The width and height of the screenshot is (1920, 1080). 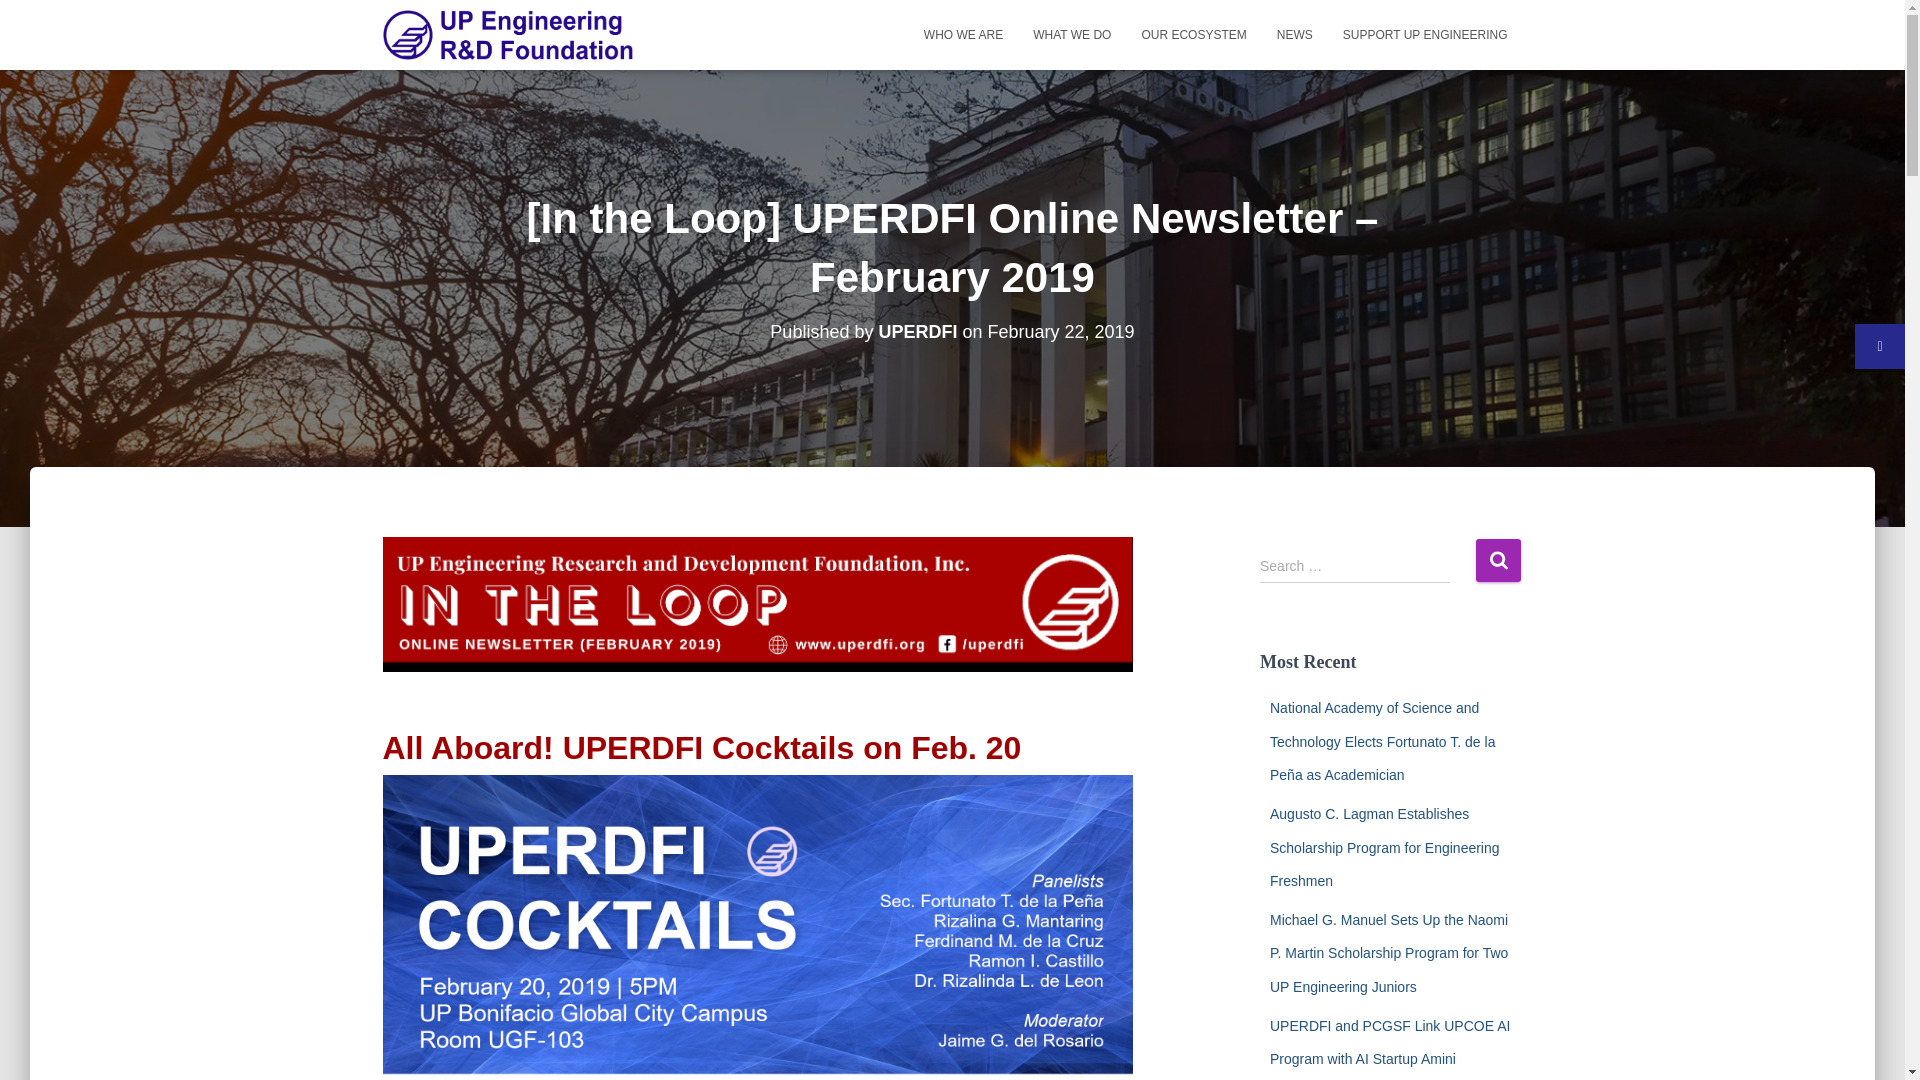 What do you see at coordinates (1498, 560) in the screenshot?
I see `Search` at bounding box center [1498, 560].